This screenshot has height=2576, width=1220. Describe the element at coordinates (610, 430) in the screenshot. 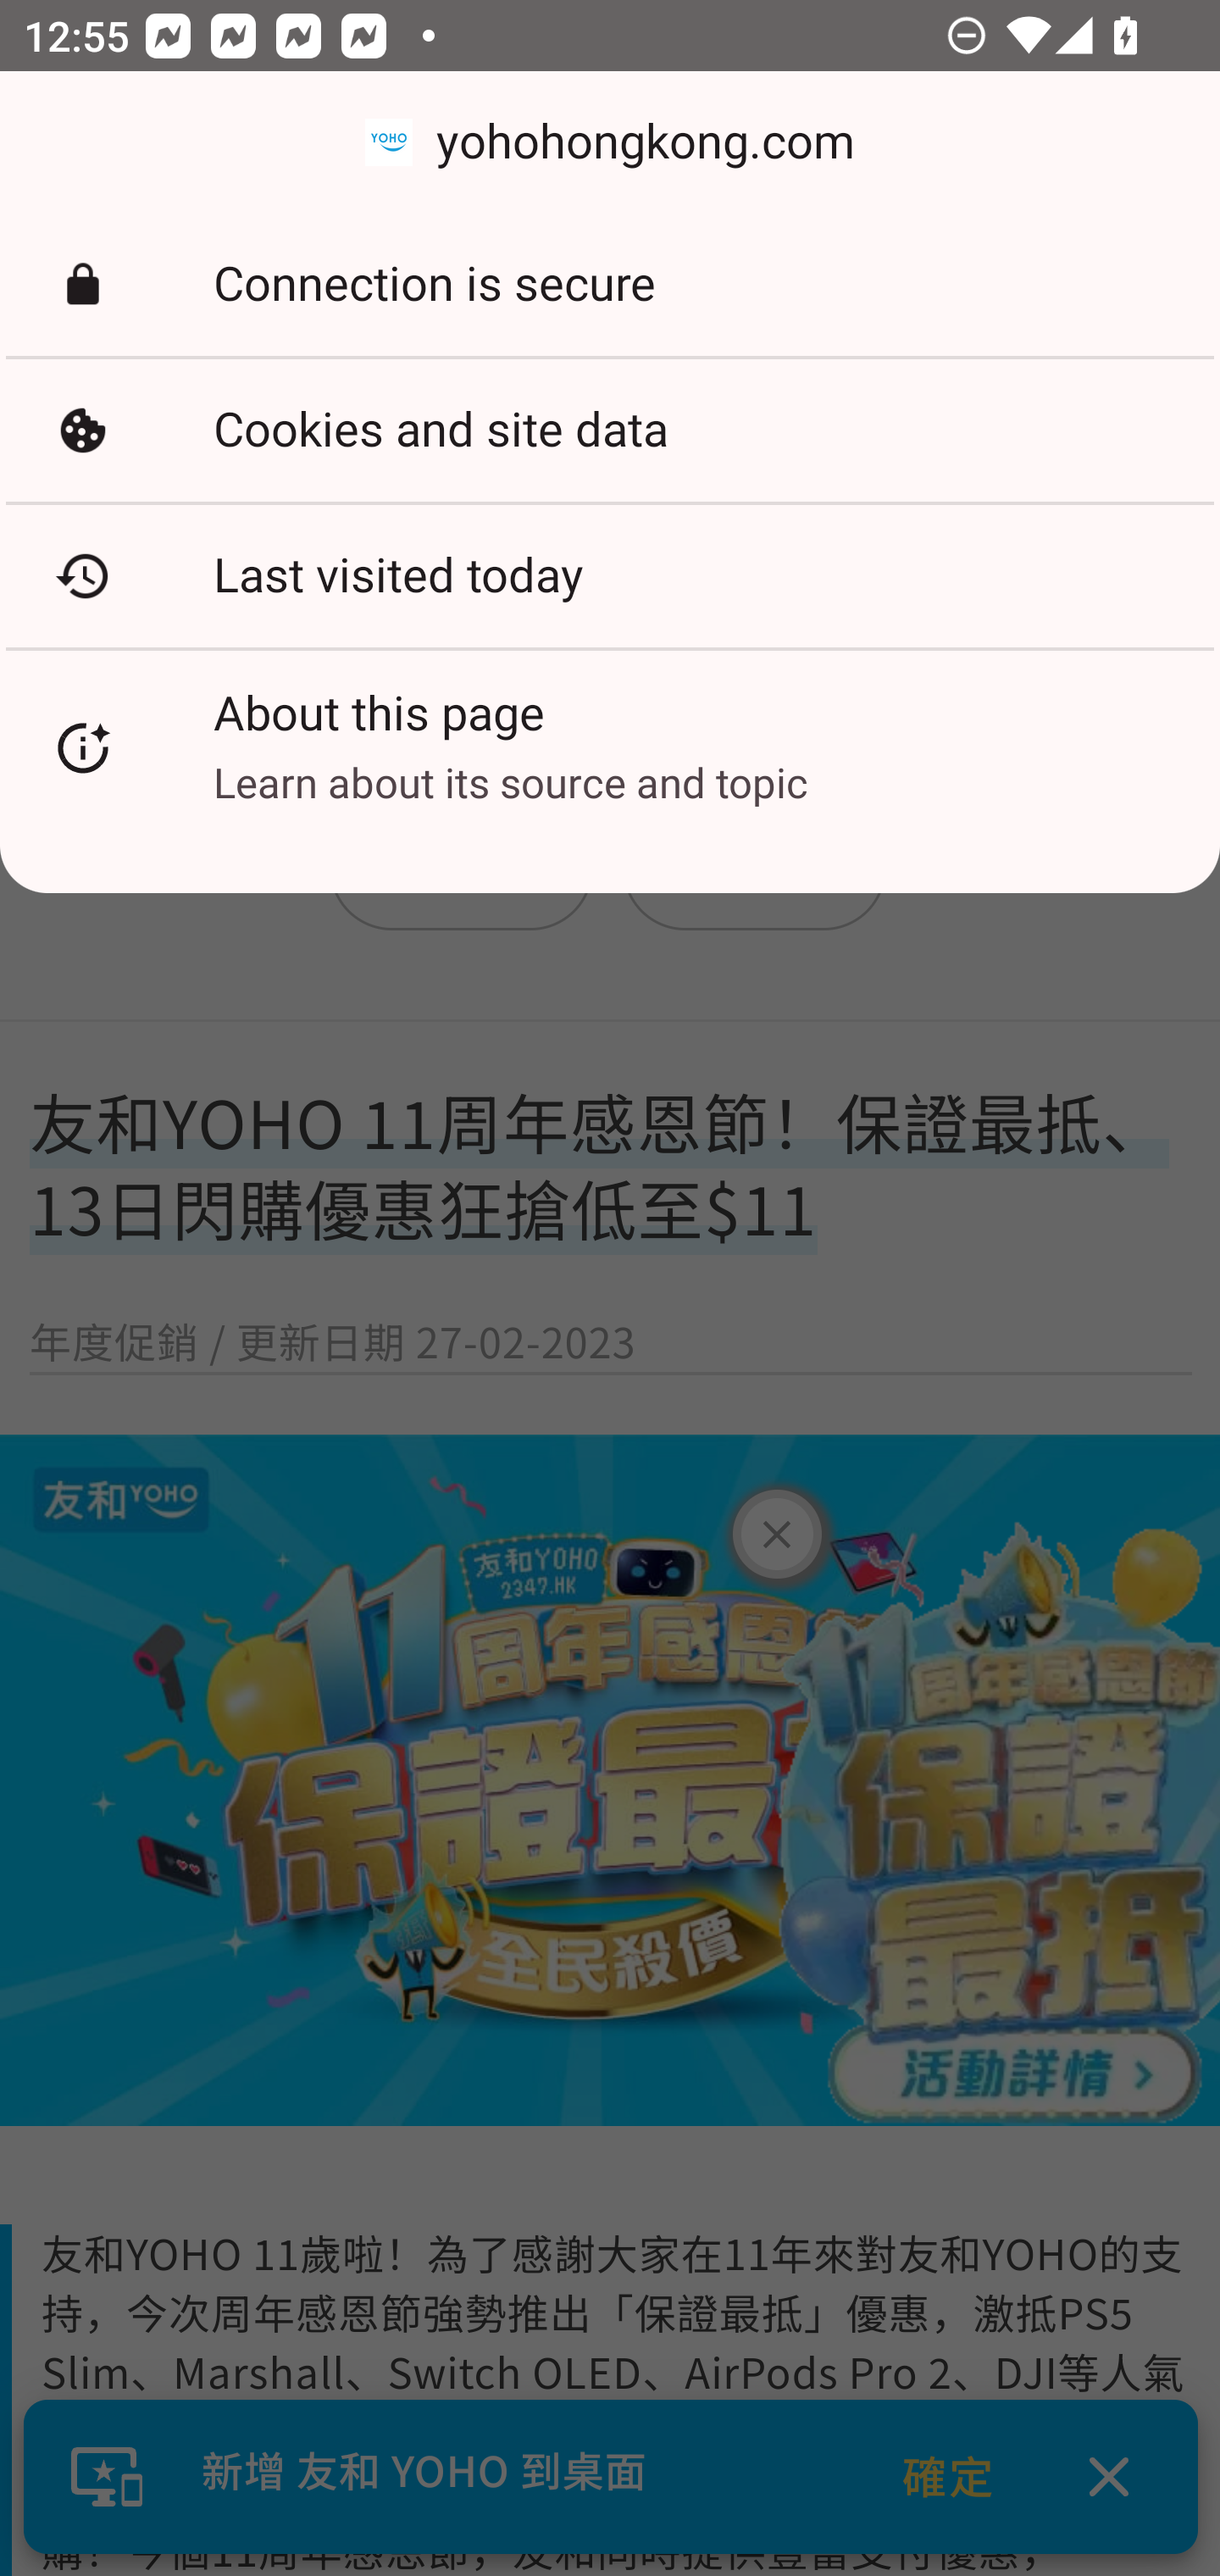

I see `Cookies and site data` at that location.